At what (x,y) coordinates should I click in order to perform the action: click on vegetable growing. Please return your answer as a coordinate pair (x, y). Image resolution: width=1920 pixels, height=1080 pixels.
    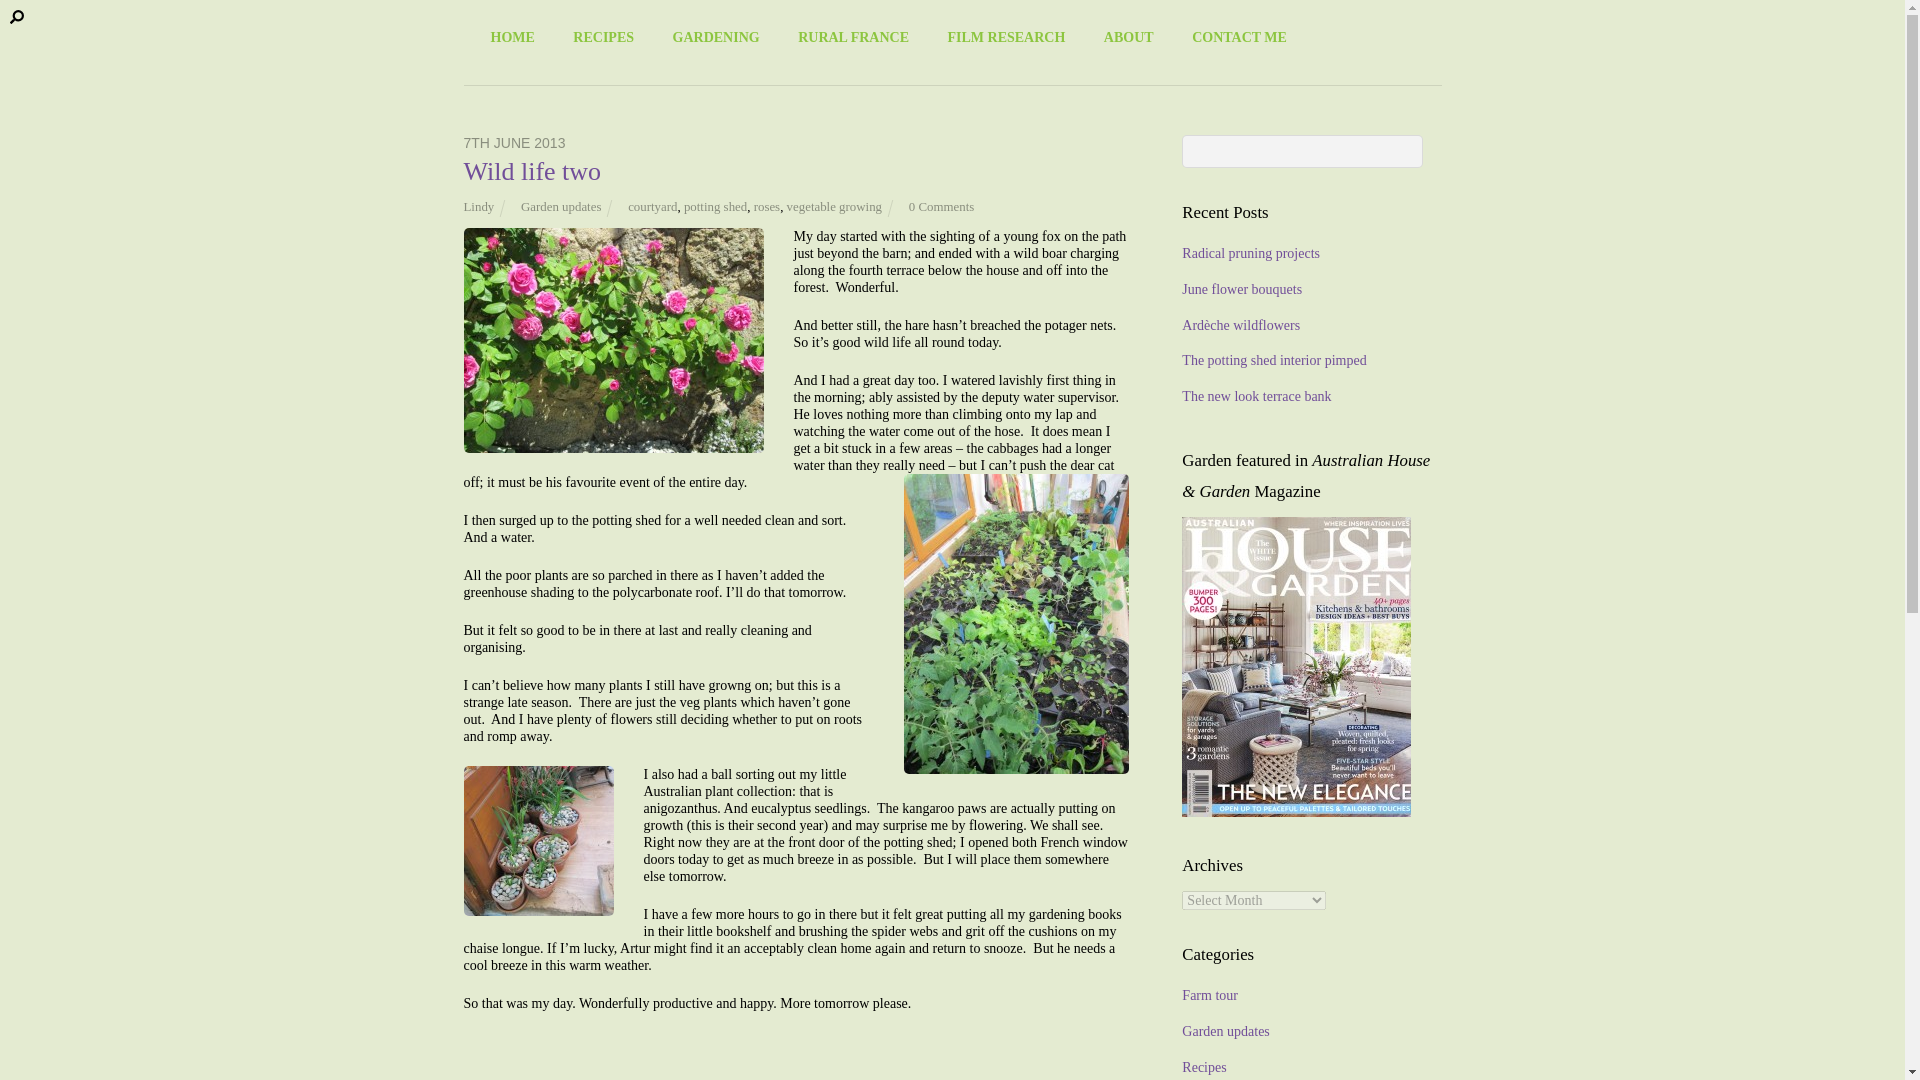
    Looking at the image, I should click on (834, 206).